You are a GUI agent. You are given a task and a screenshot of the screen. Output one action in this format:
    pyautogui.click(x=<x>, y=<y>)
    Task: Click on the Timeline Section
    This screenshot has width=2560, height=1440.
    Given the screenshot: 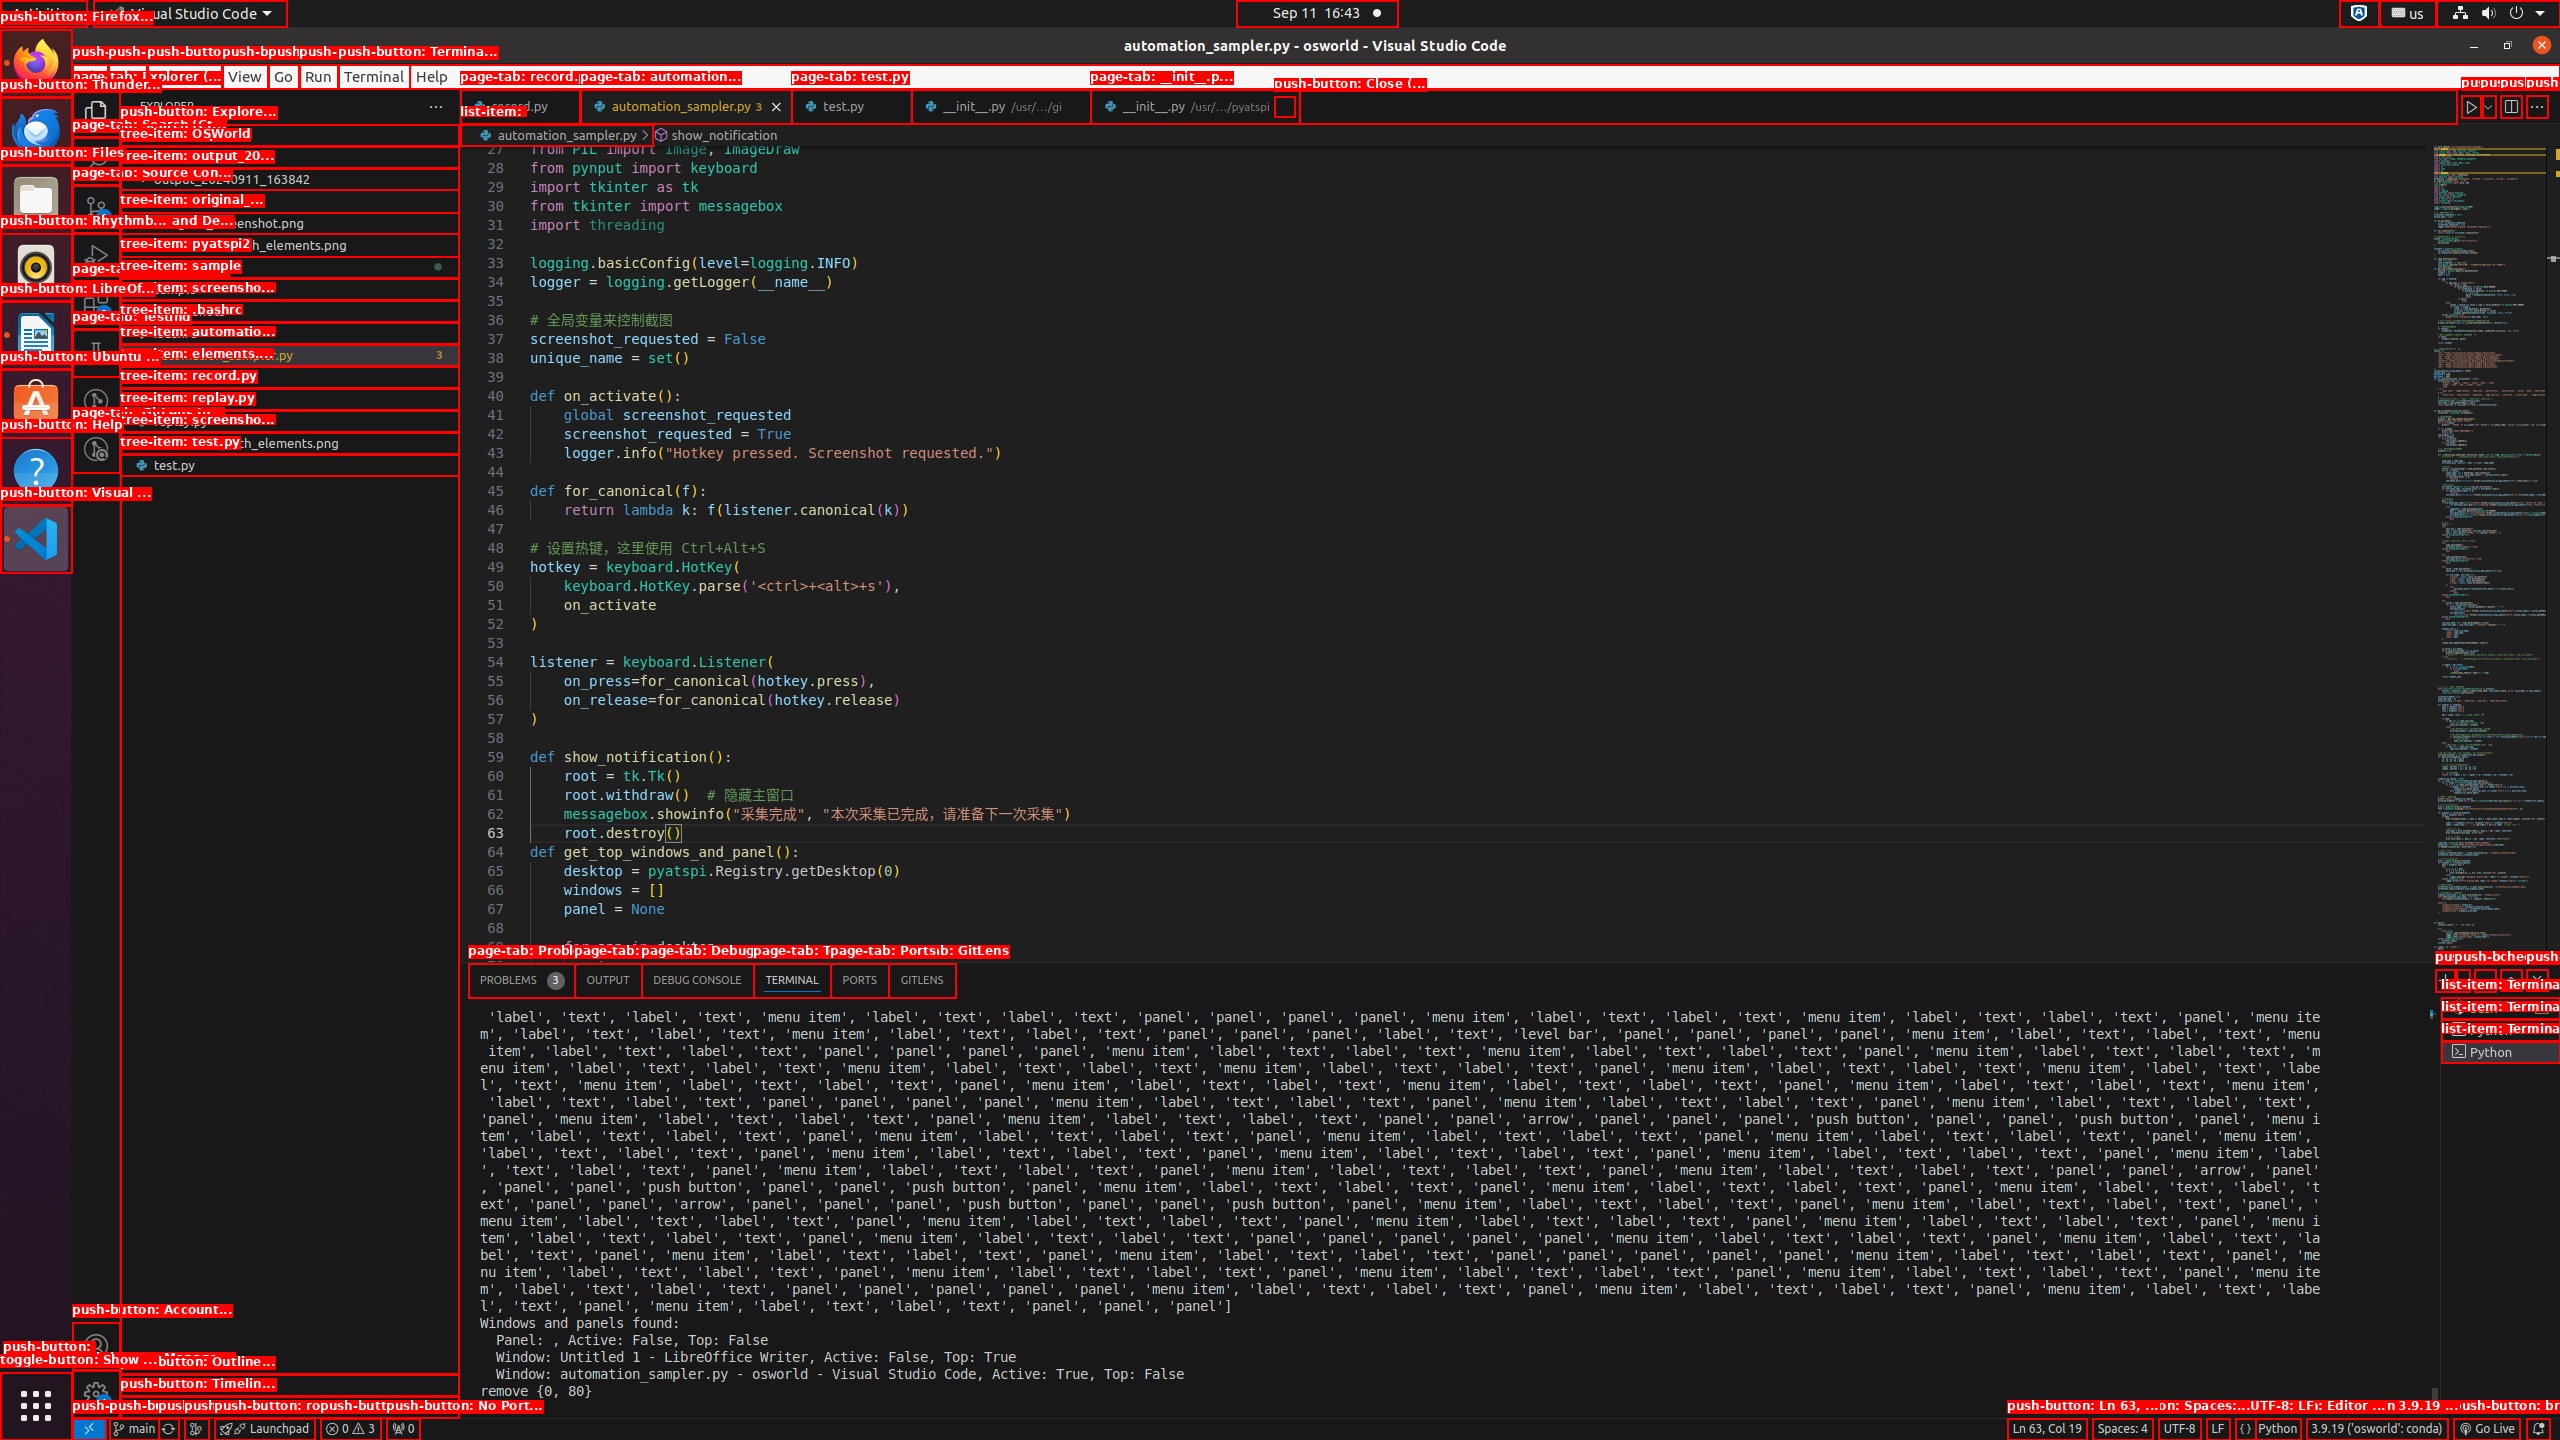 What is the action you would take?
    pyautogui.click(x=290, y=1407)
    